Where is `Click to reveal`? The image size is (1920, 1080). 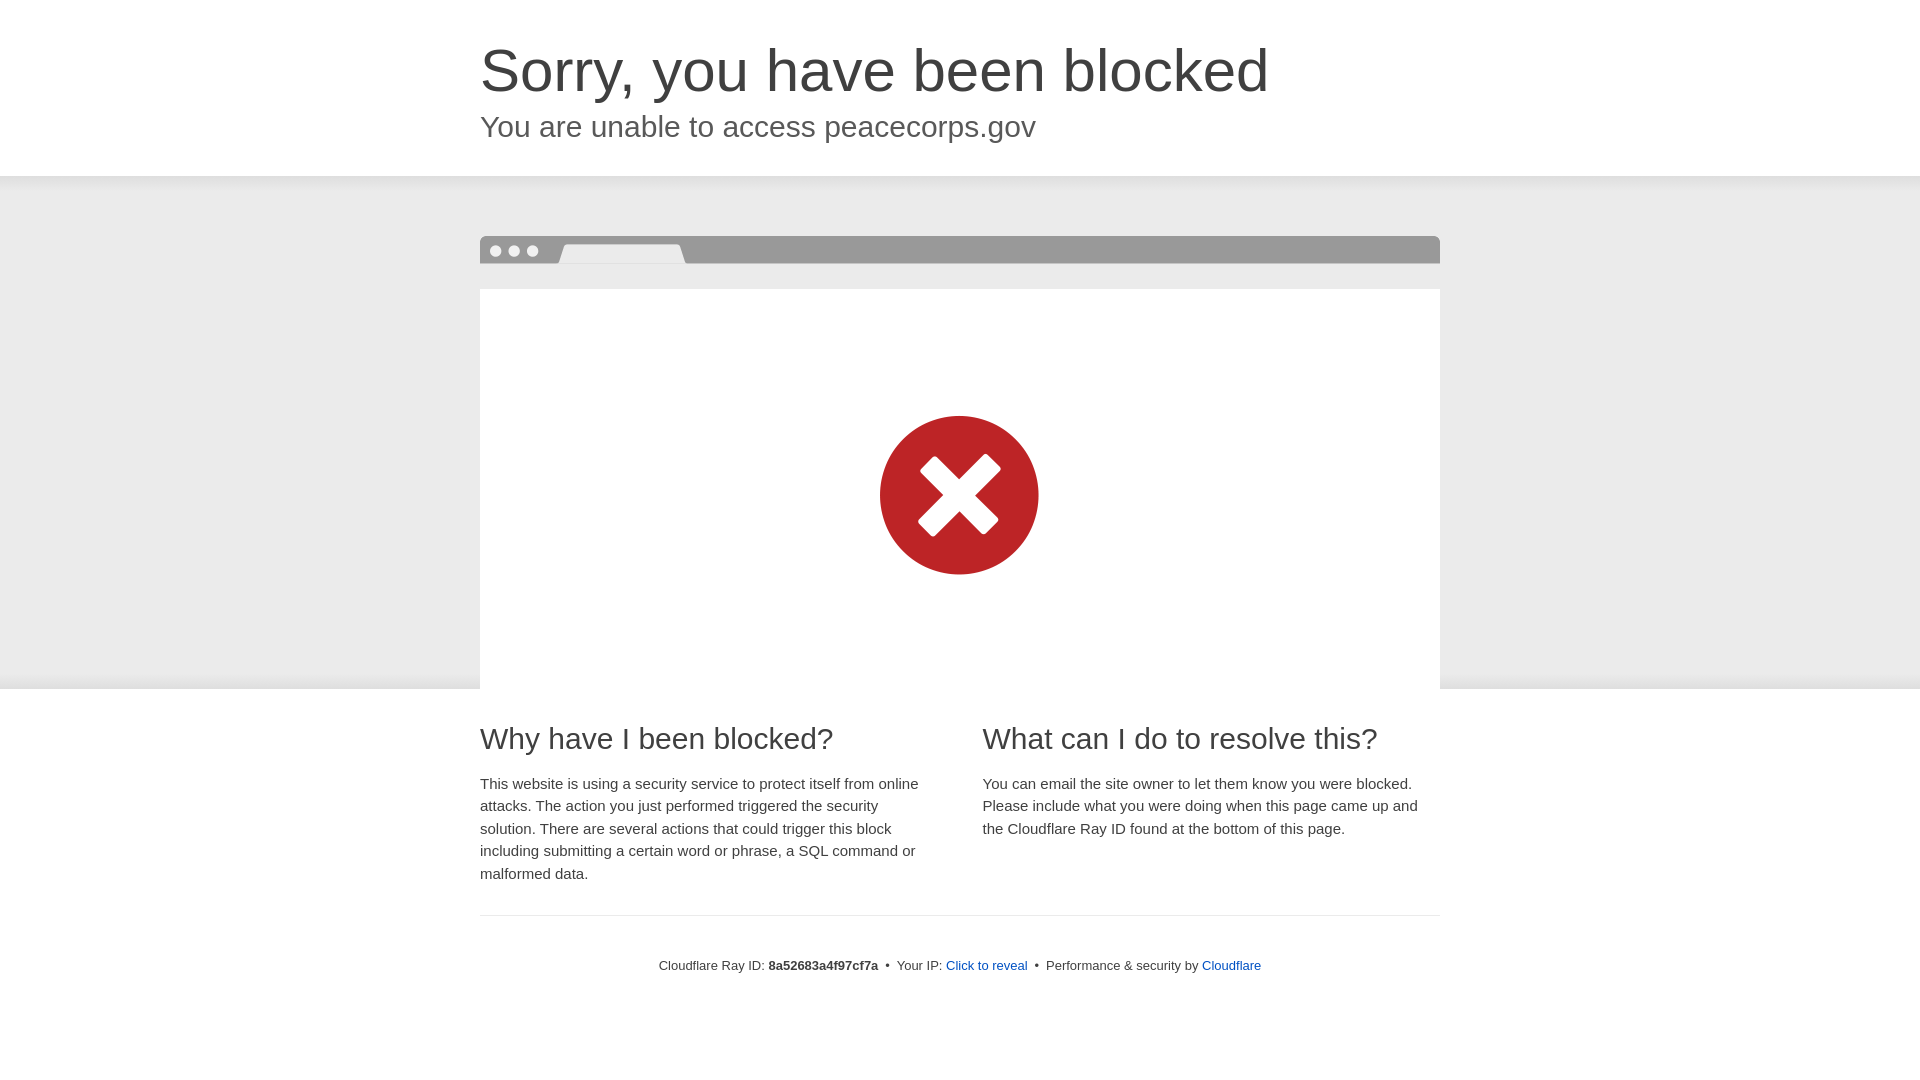 Click to reveal is located at coordinates (986, 966).